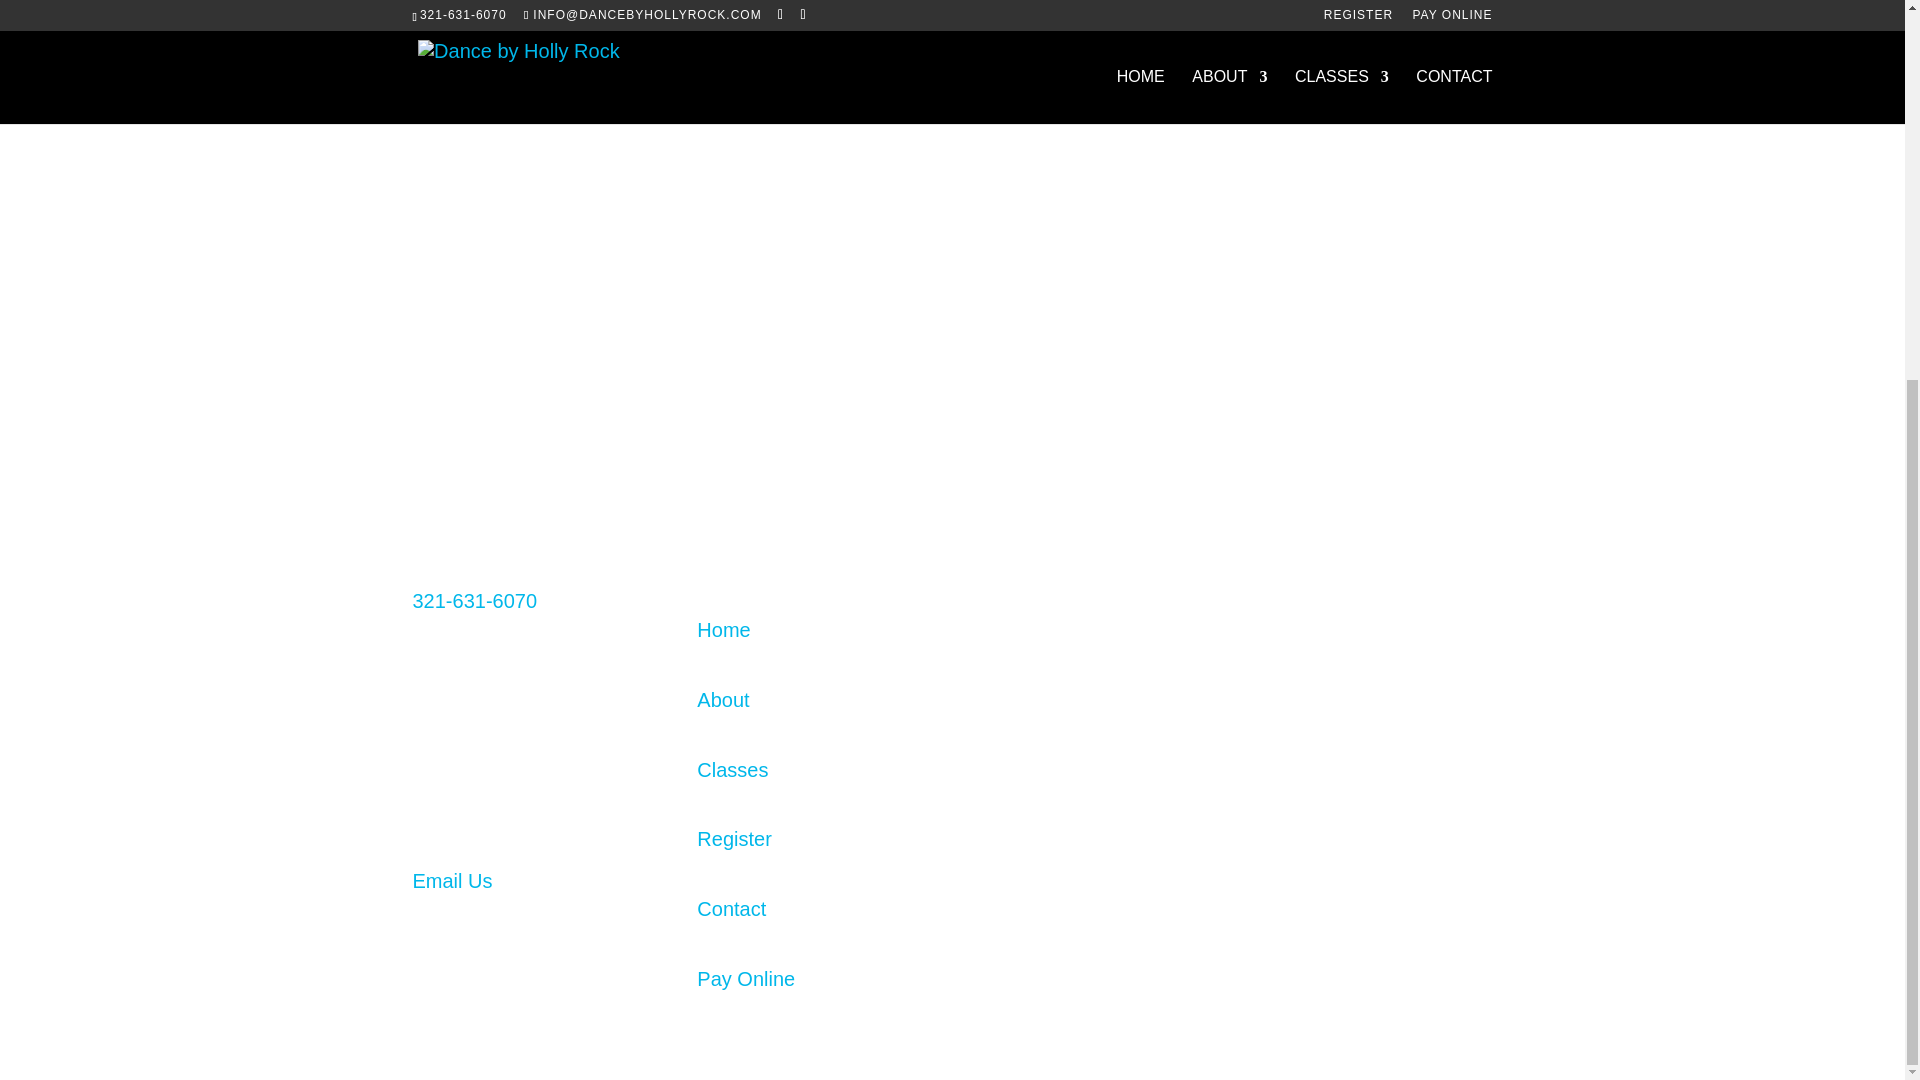 The image size is (1920, 1080). What do you see at coordinates (452, 881) in the screenshot?
I see `Email Us` at bounding box center [452, 881].